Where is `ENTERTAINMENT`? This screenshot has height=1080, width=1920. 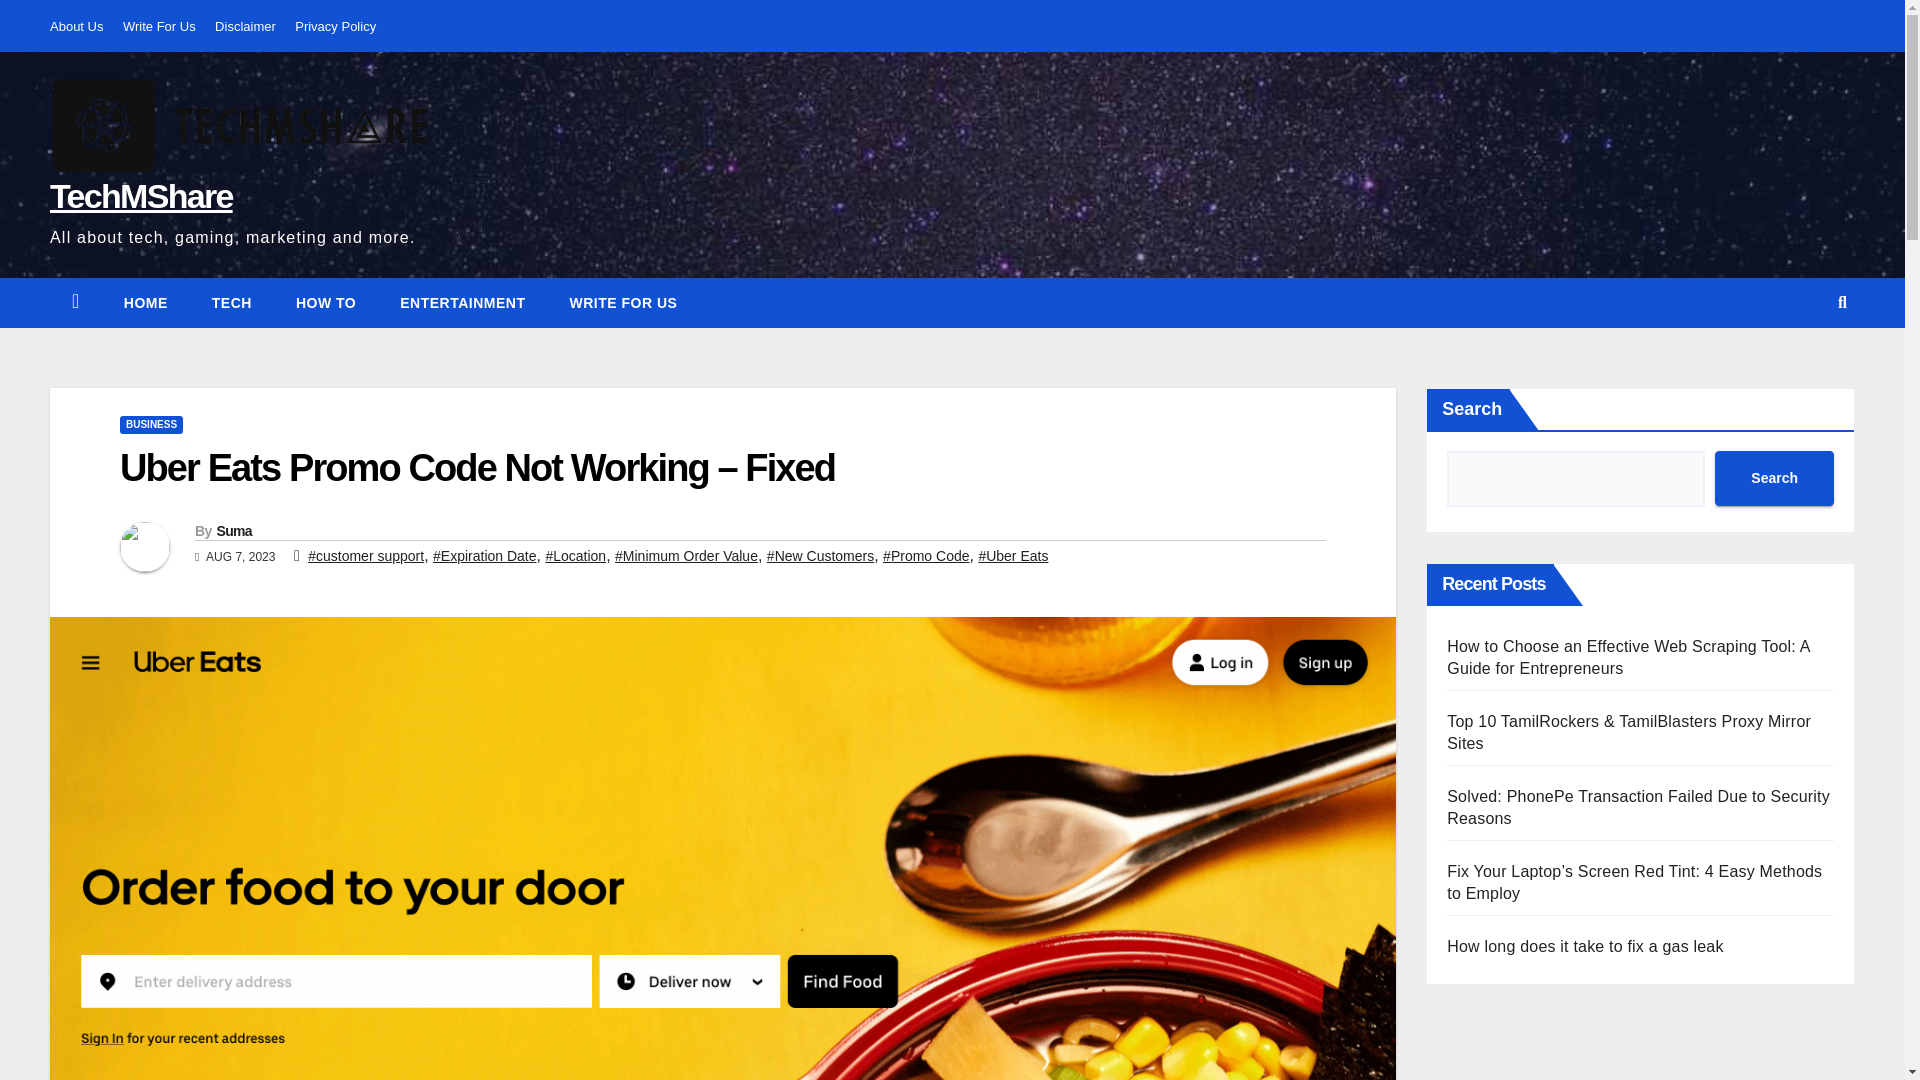
ENTERTAINMENT is located at coordinates (462, 302).